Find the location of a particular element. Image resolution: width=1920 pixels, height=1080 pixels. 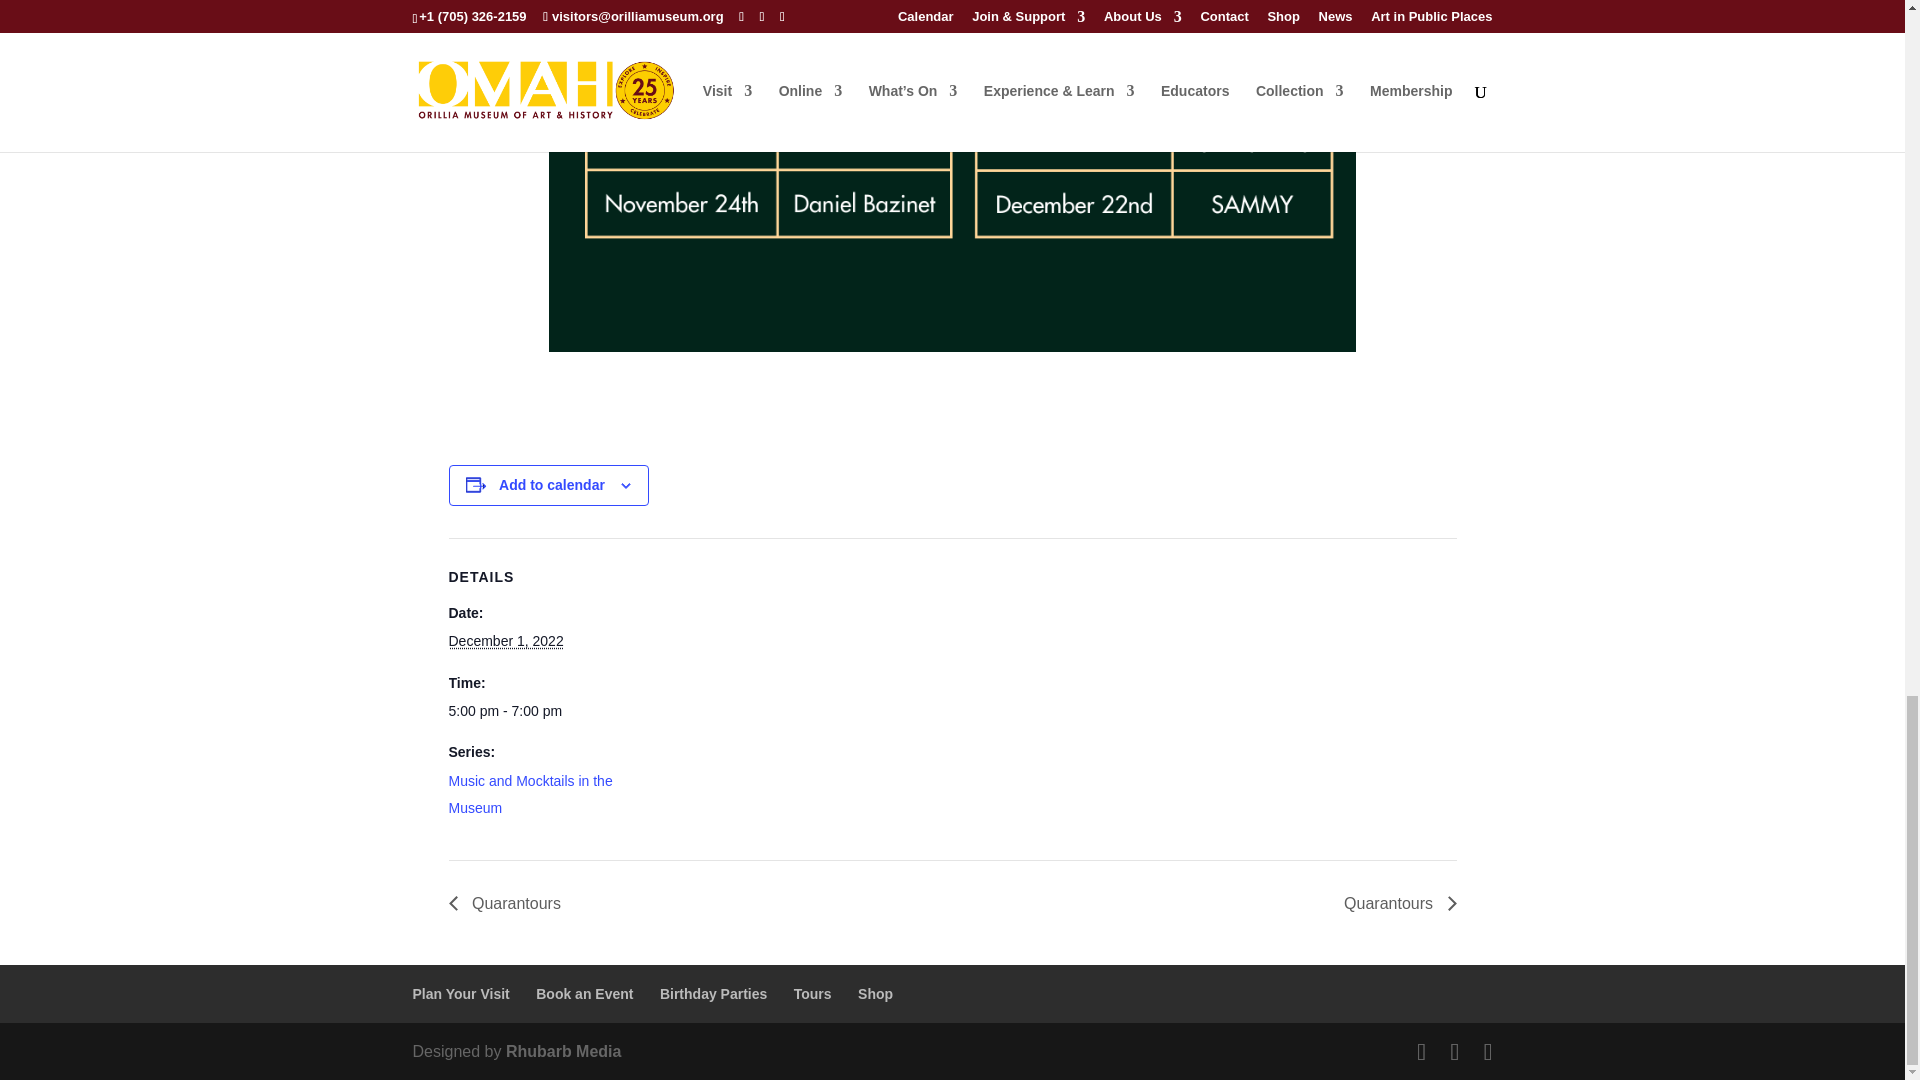

Opens in new tab is located at coordinates (875, 994).